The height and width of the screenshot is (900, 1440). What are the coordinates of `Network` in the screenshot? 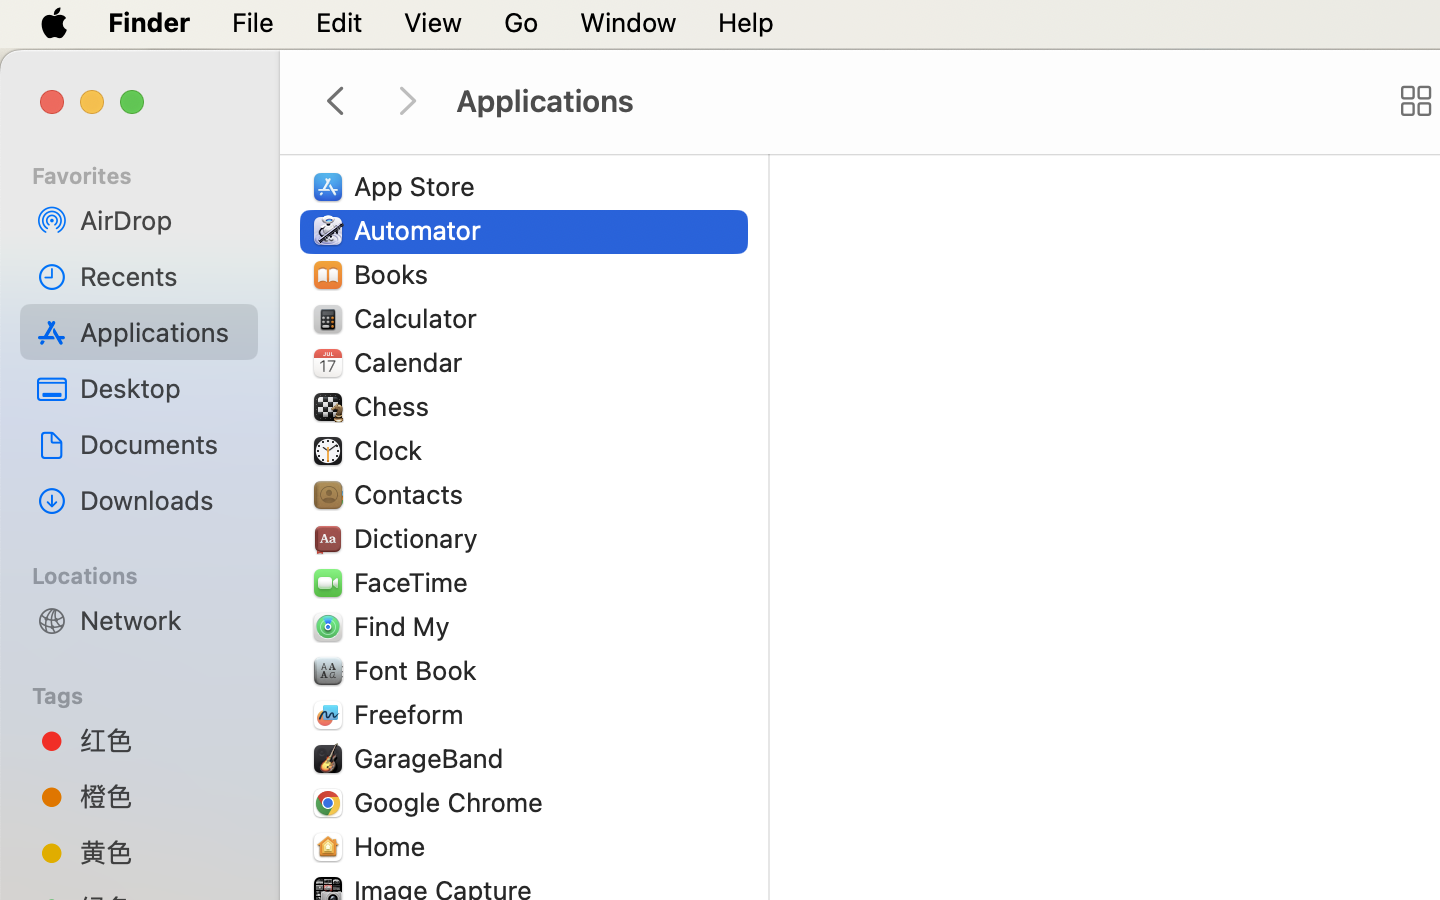 It's located at (161, 620).